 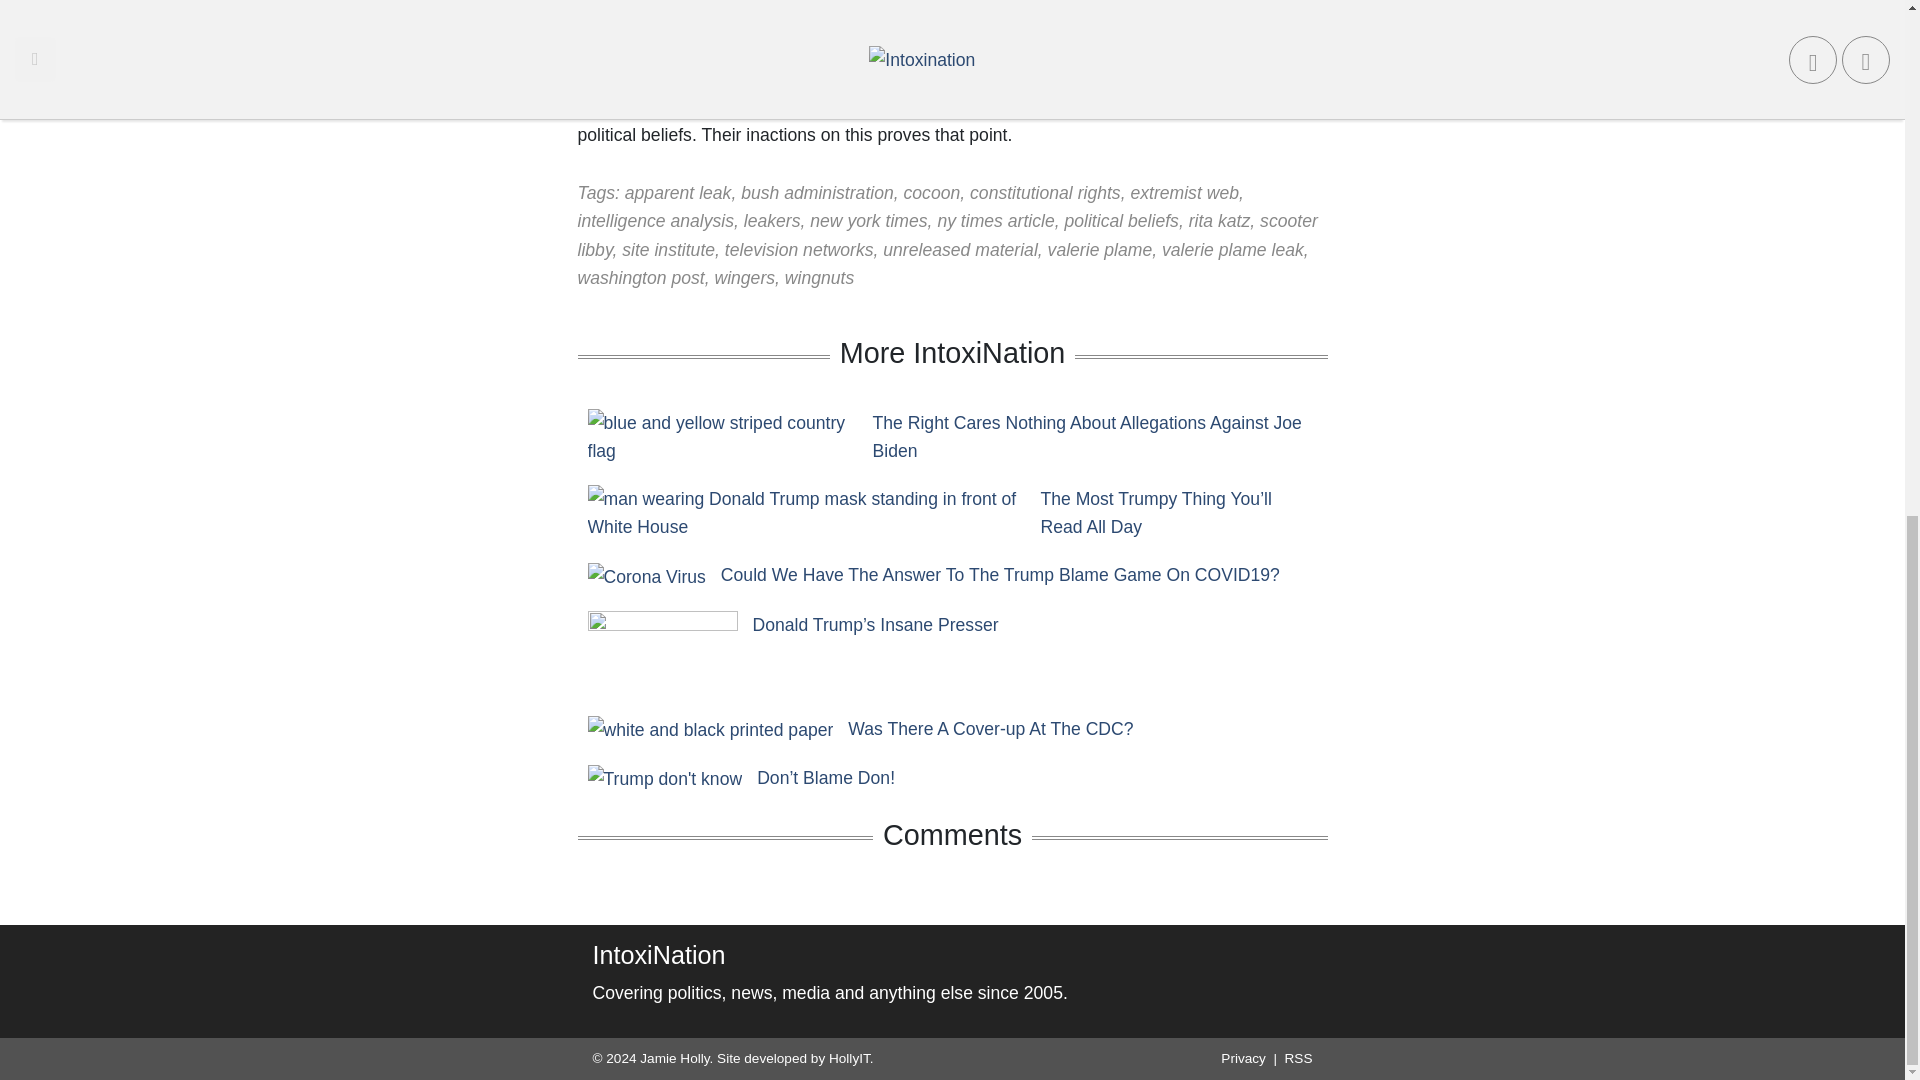 I want to click on apparent leak, so click(x=678, y=192).